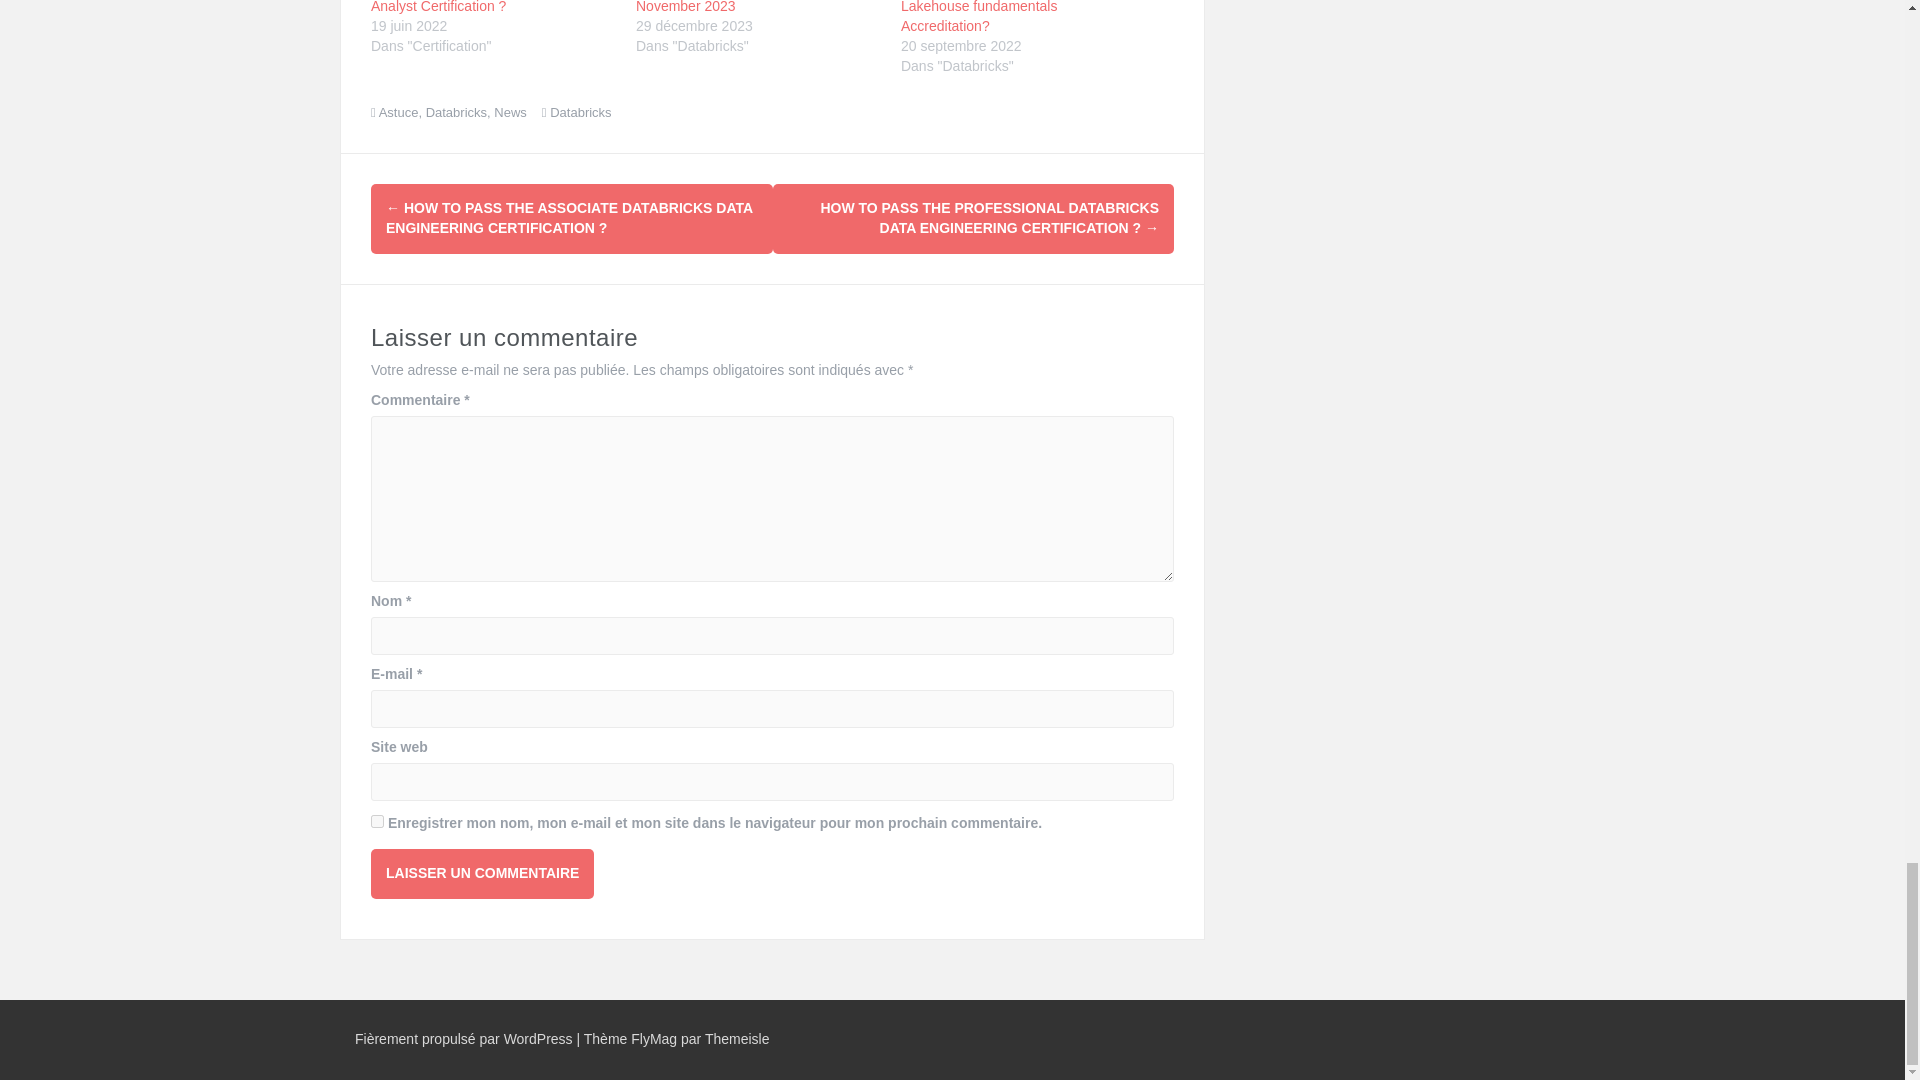  I want to click on yes, so click(377, 822).